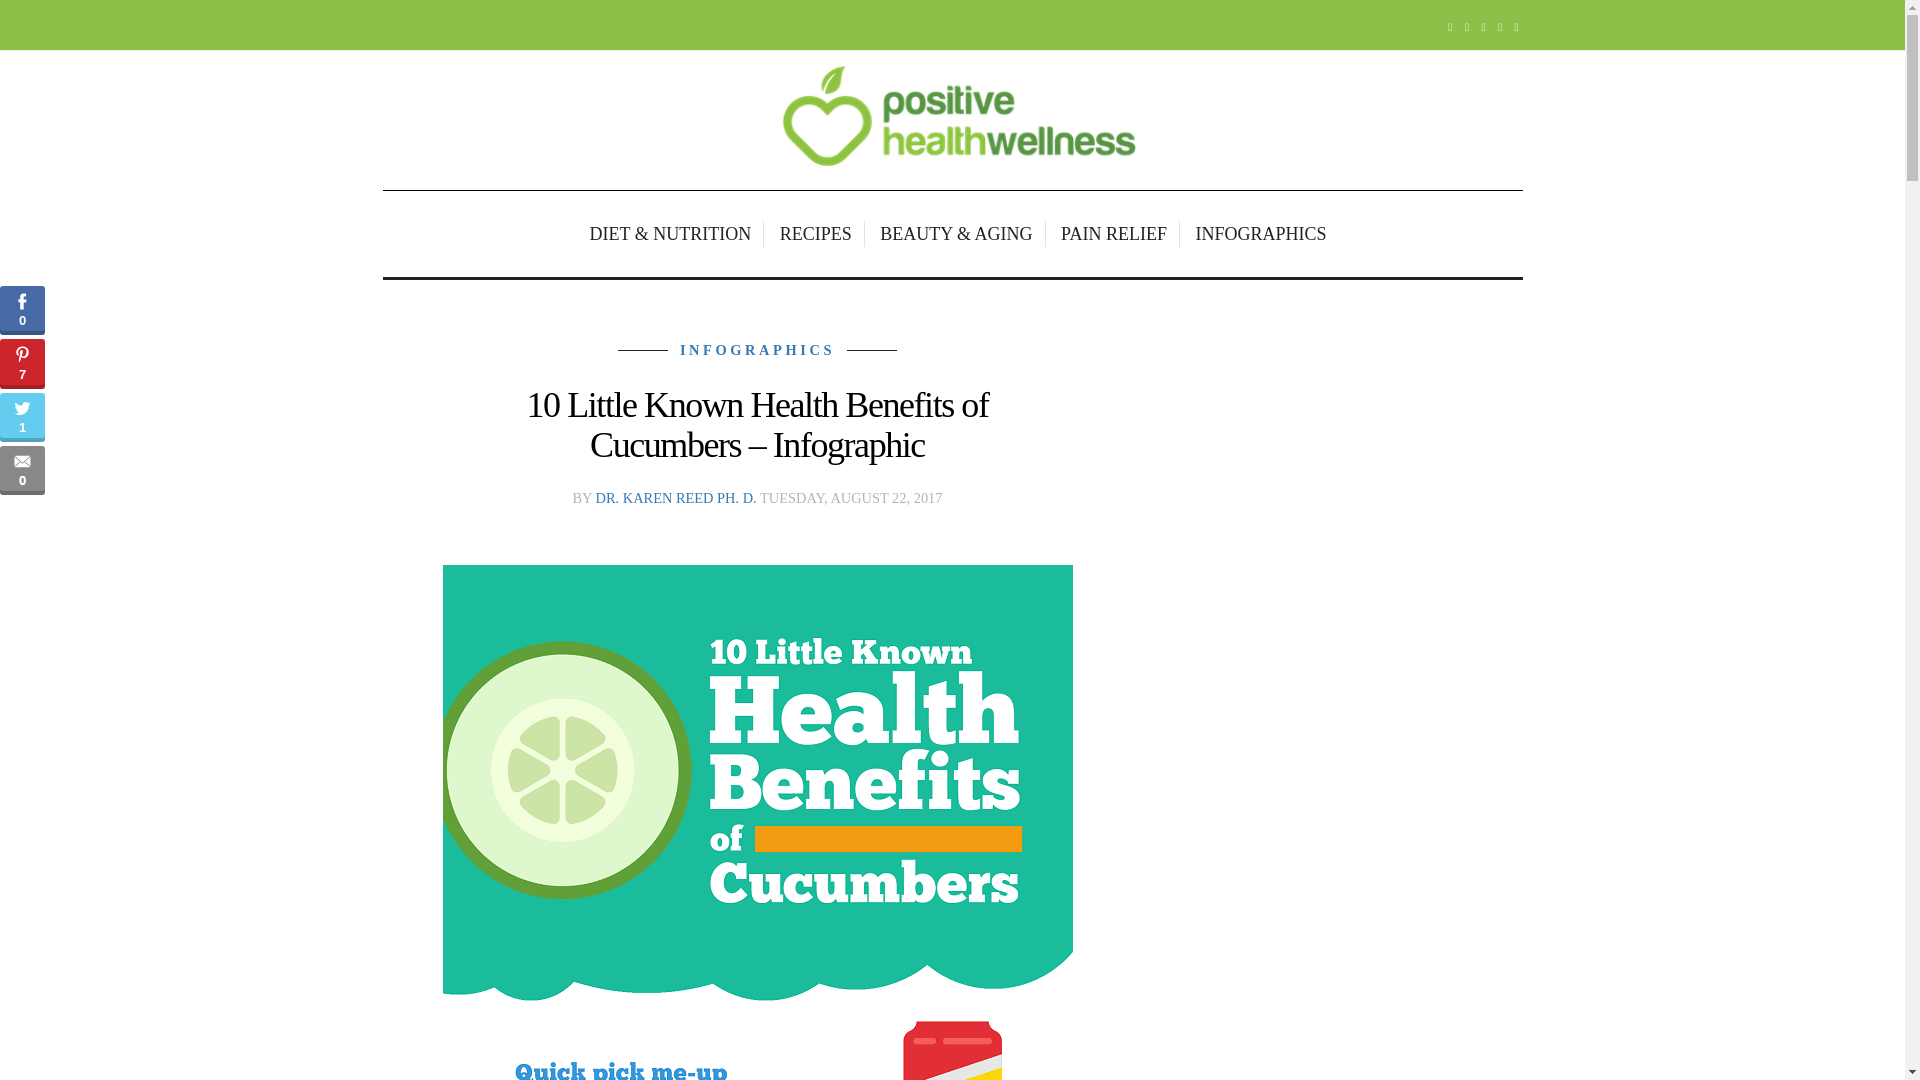  What do you see at coordinates (1255, 234) in the screenshot?
I see `INFOGRAPHICS` at bounding box center [1255, 234].